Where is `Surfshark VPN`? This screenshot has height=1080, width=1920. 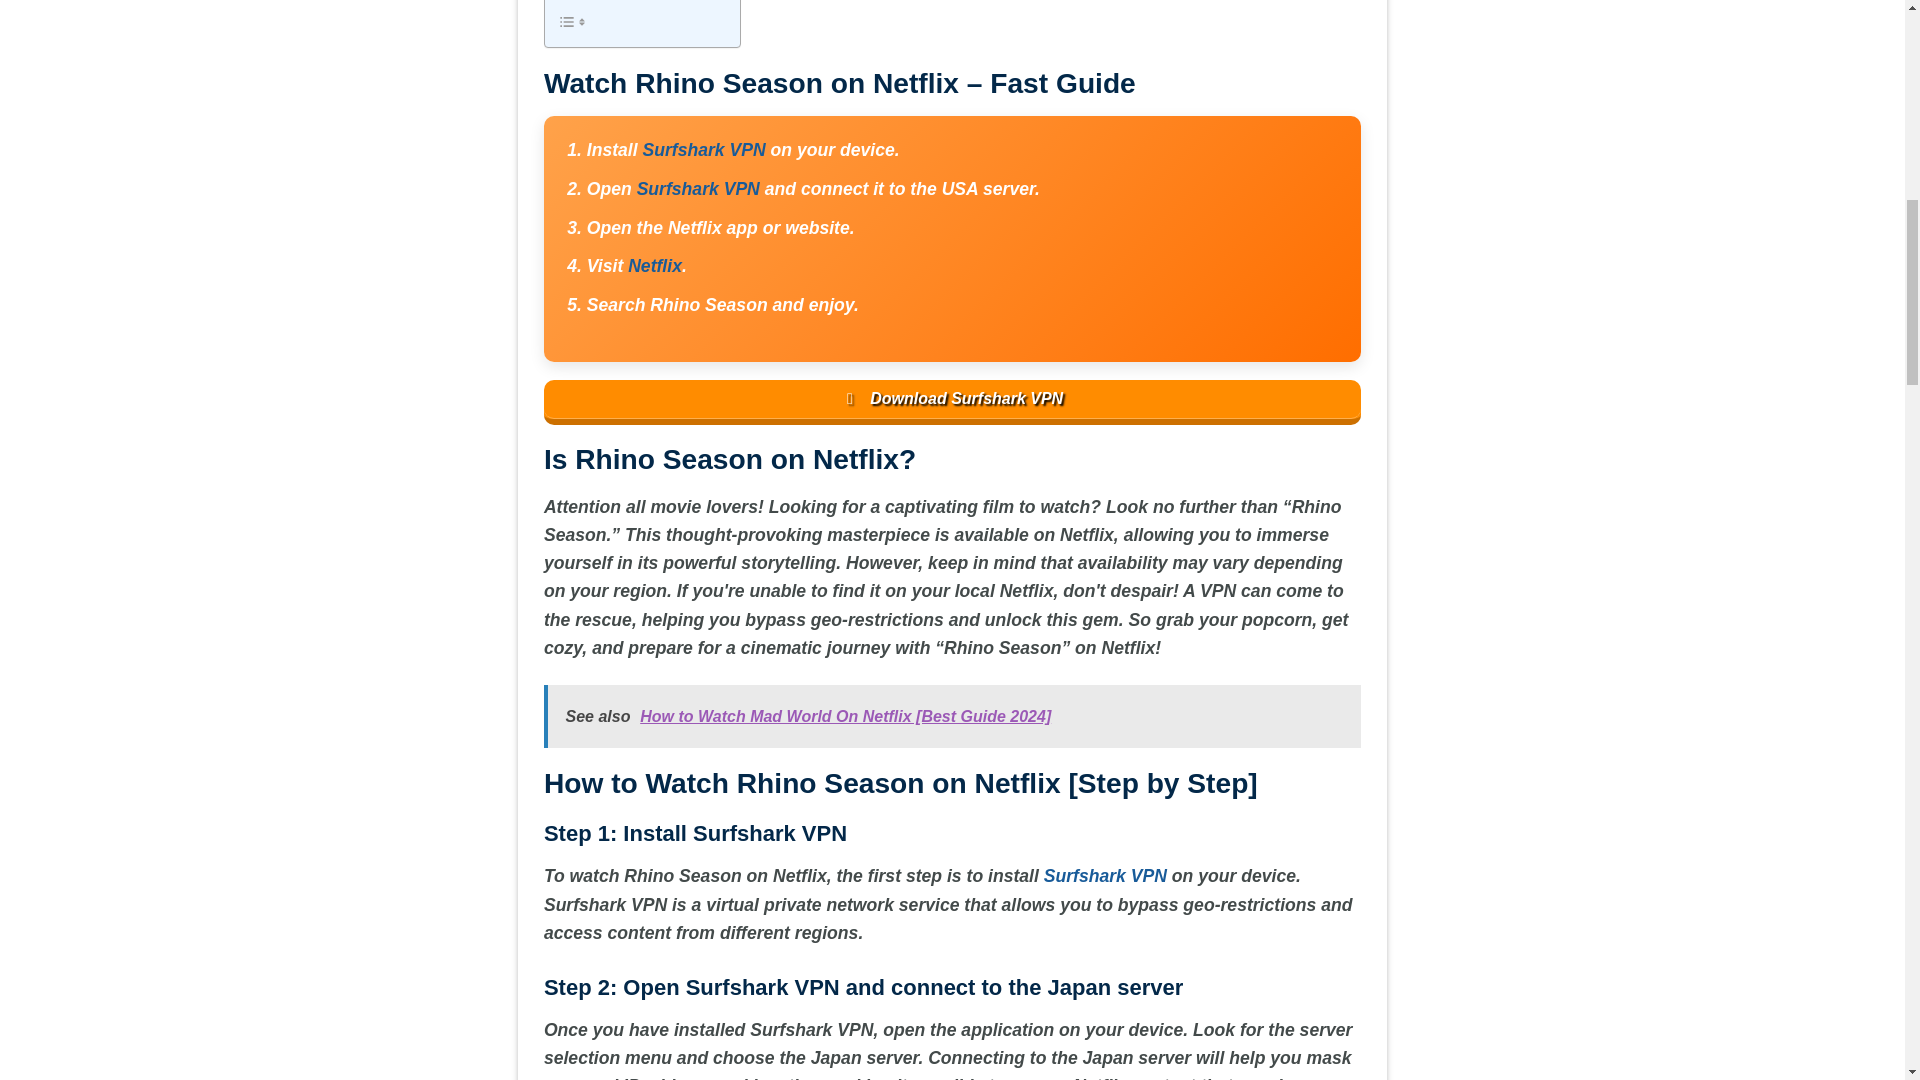
Surfshark VPN is located at coordinates (1106, 876).